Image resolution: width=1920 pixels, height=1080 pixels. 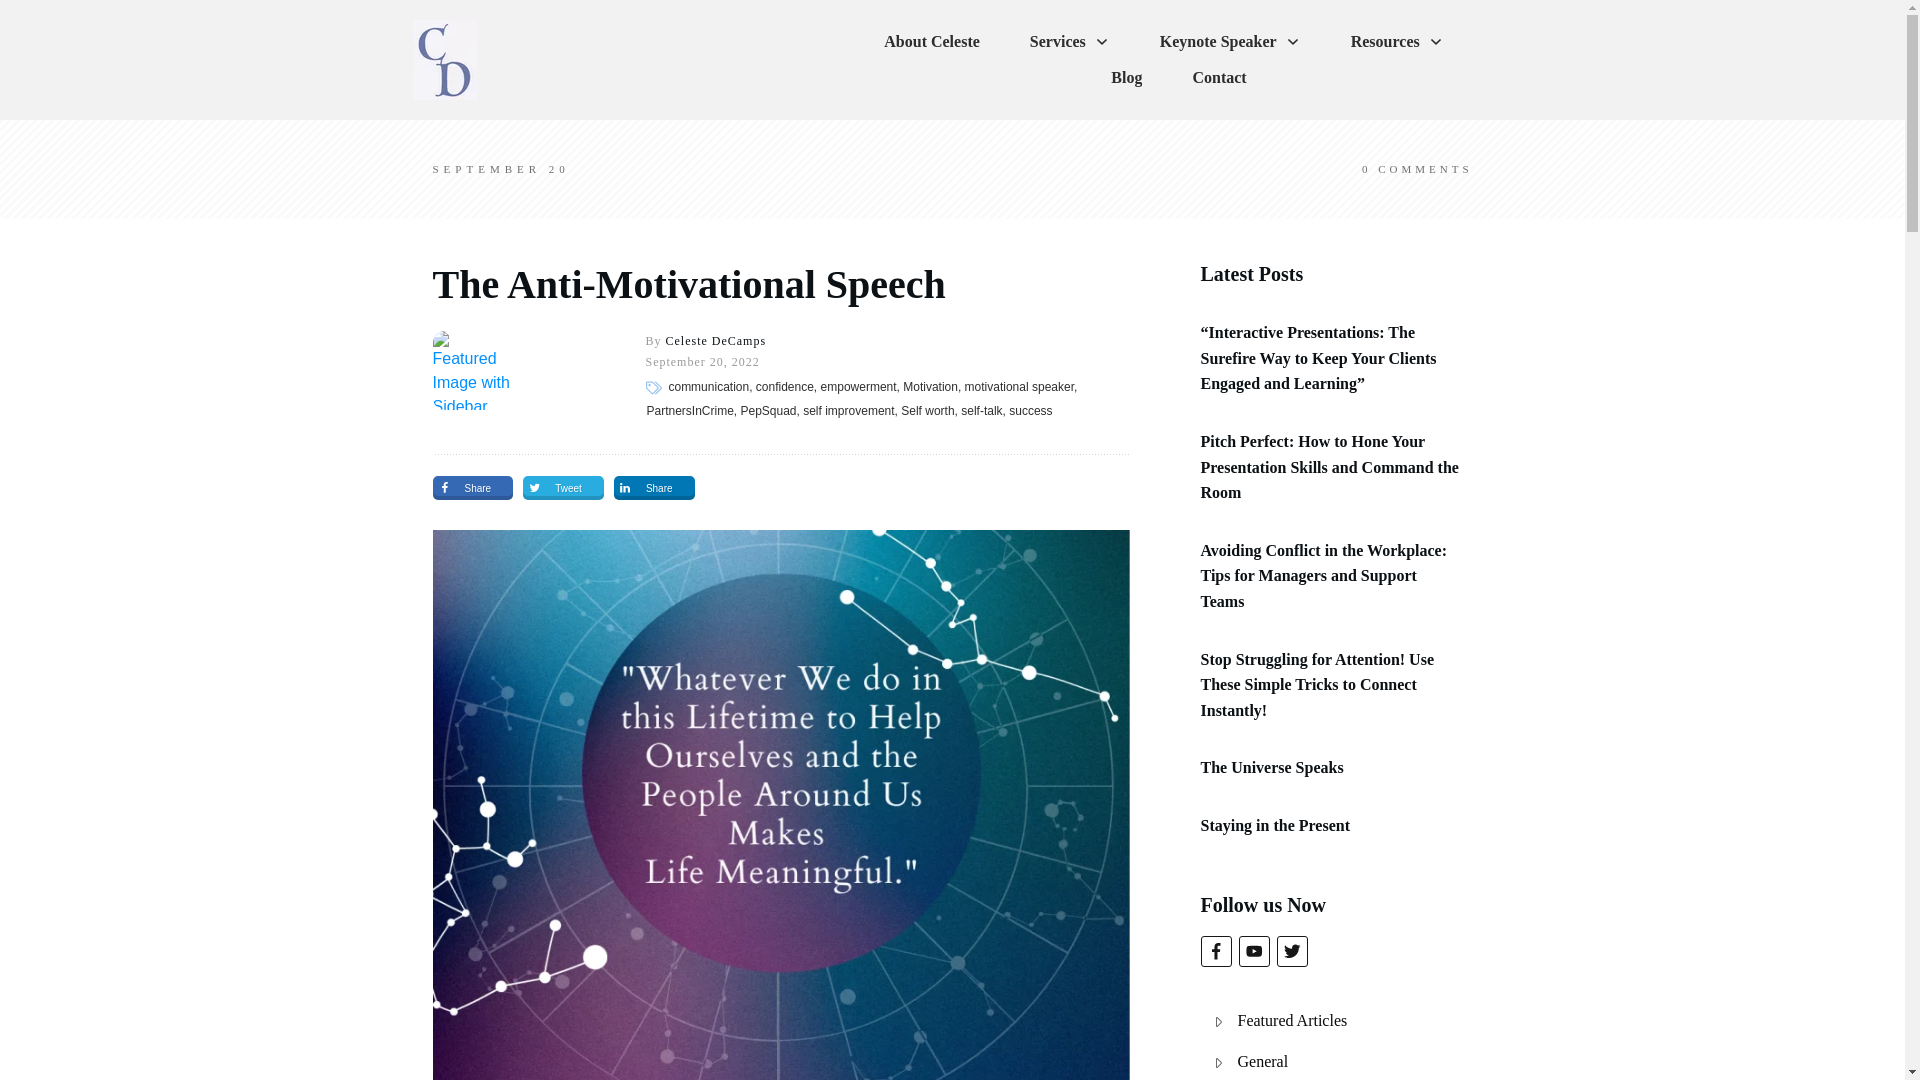 What do you see at coordinates (1263, 1062) in the screenshot?
I see `General` at bounding box center [1263, 1062].